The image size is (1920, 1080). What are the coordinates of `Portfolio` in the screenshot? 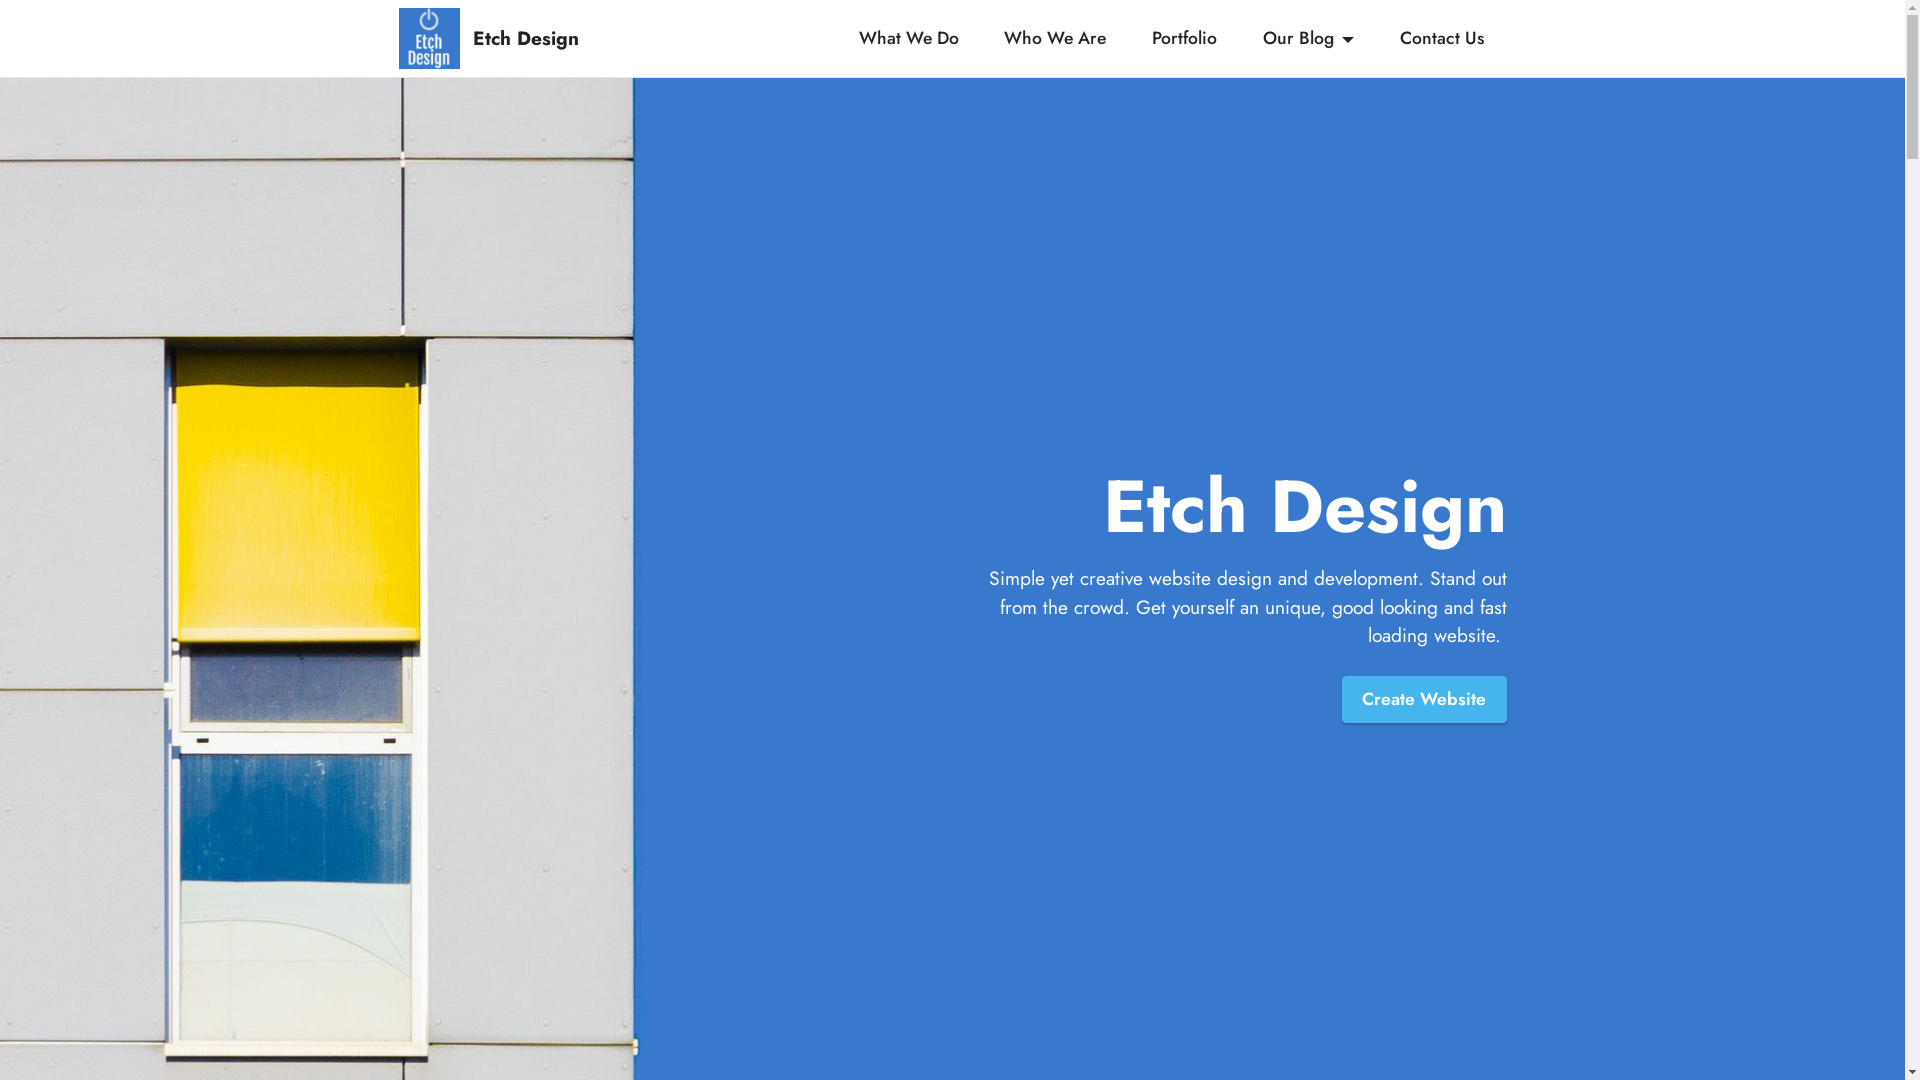 It's located at (1185, 38).